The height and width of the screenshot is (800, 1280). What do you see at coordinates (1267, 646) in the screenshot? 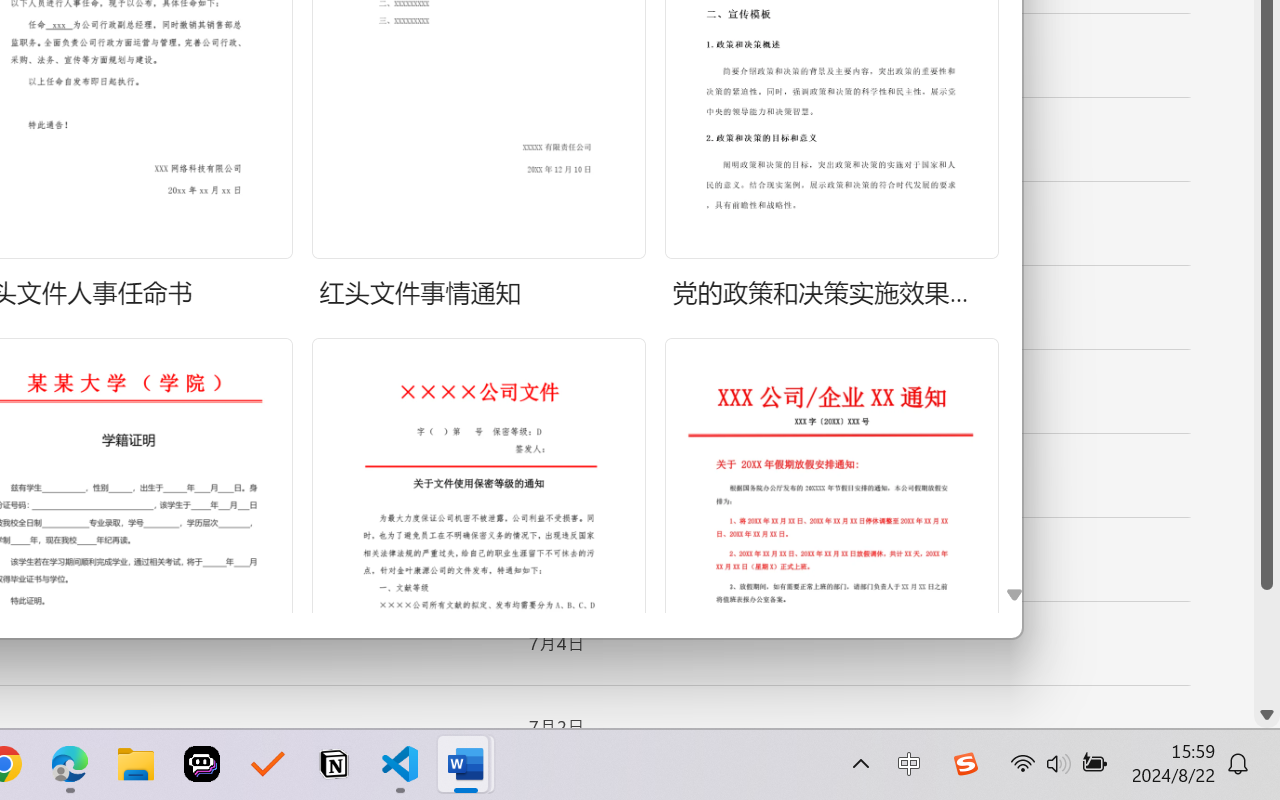
I see `Page down` at bounding box center [1267, 646].